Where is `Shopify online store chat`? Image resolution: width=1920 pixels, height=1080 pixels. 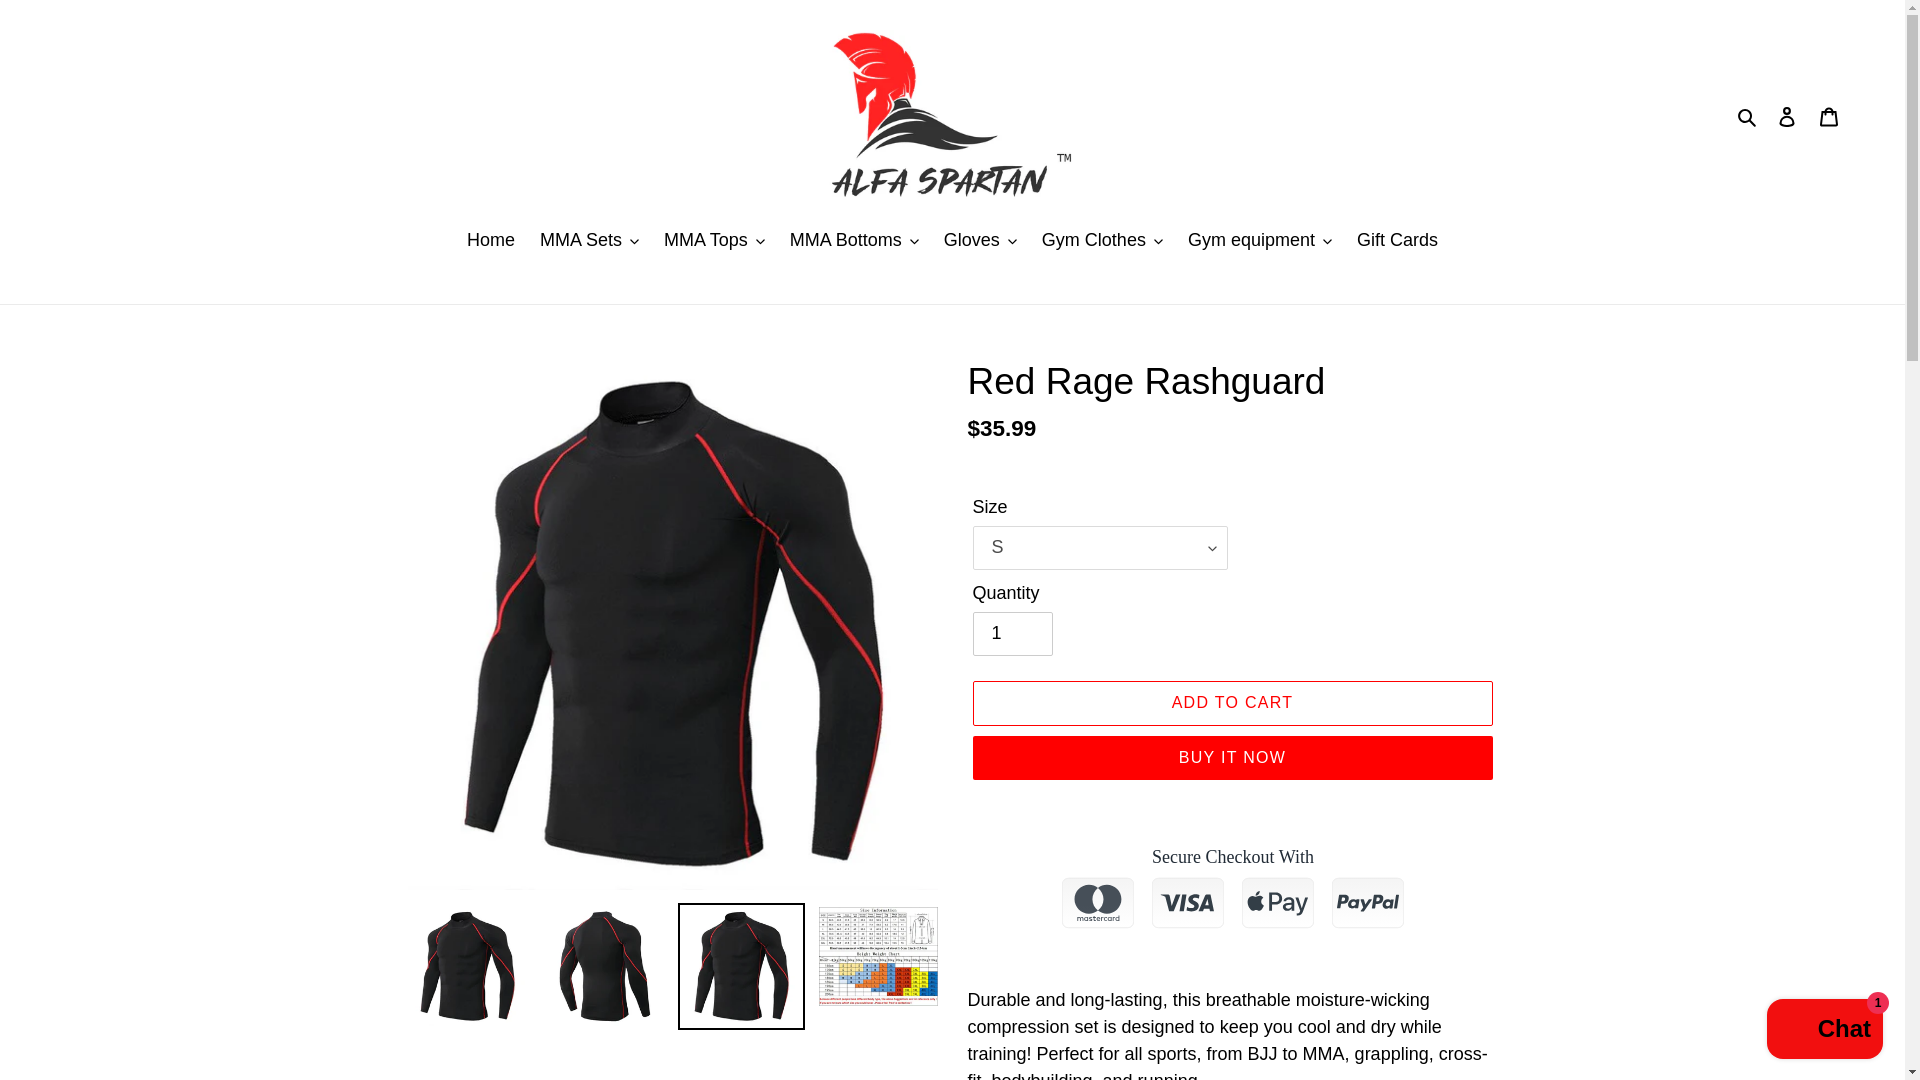 Shopify online store chat is located at coordinates (1824, 1031).